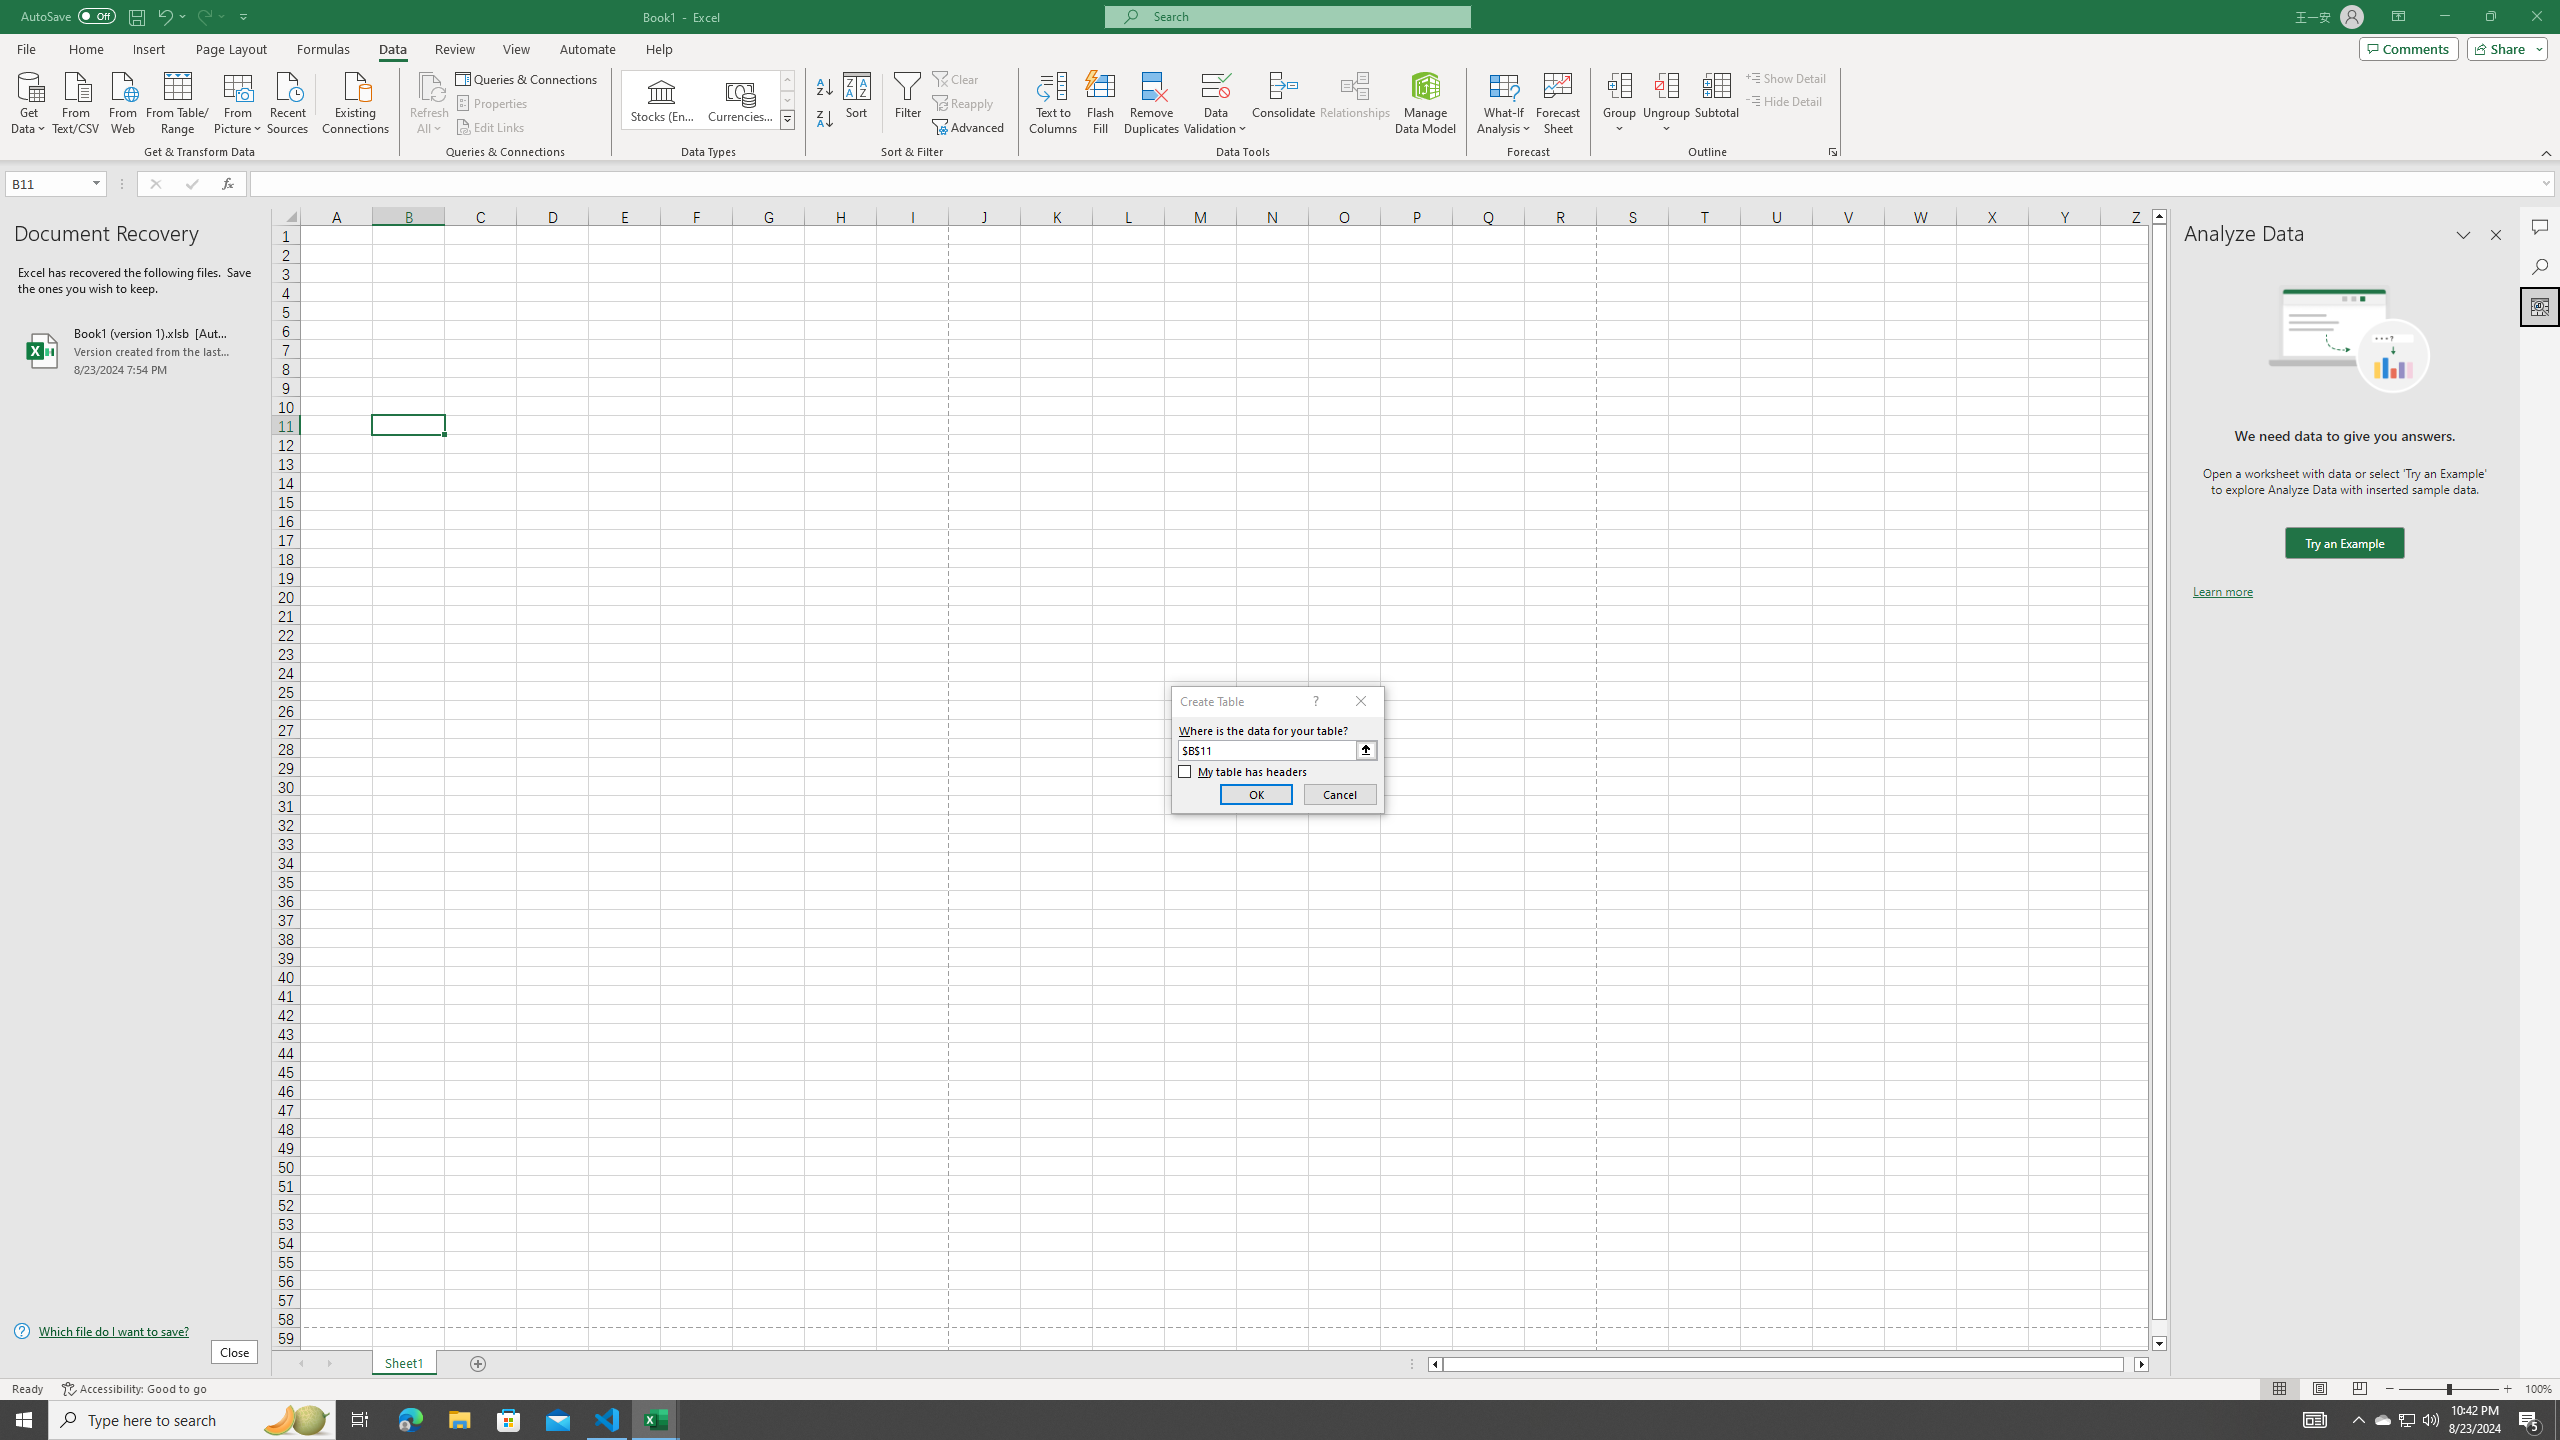  What do you see at coordinates (76, 101) in the screenshot?
I see `From Text/CSV` at bounding box center [76, 101].